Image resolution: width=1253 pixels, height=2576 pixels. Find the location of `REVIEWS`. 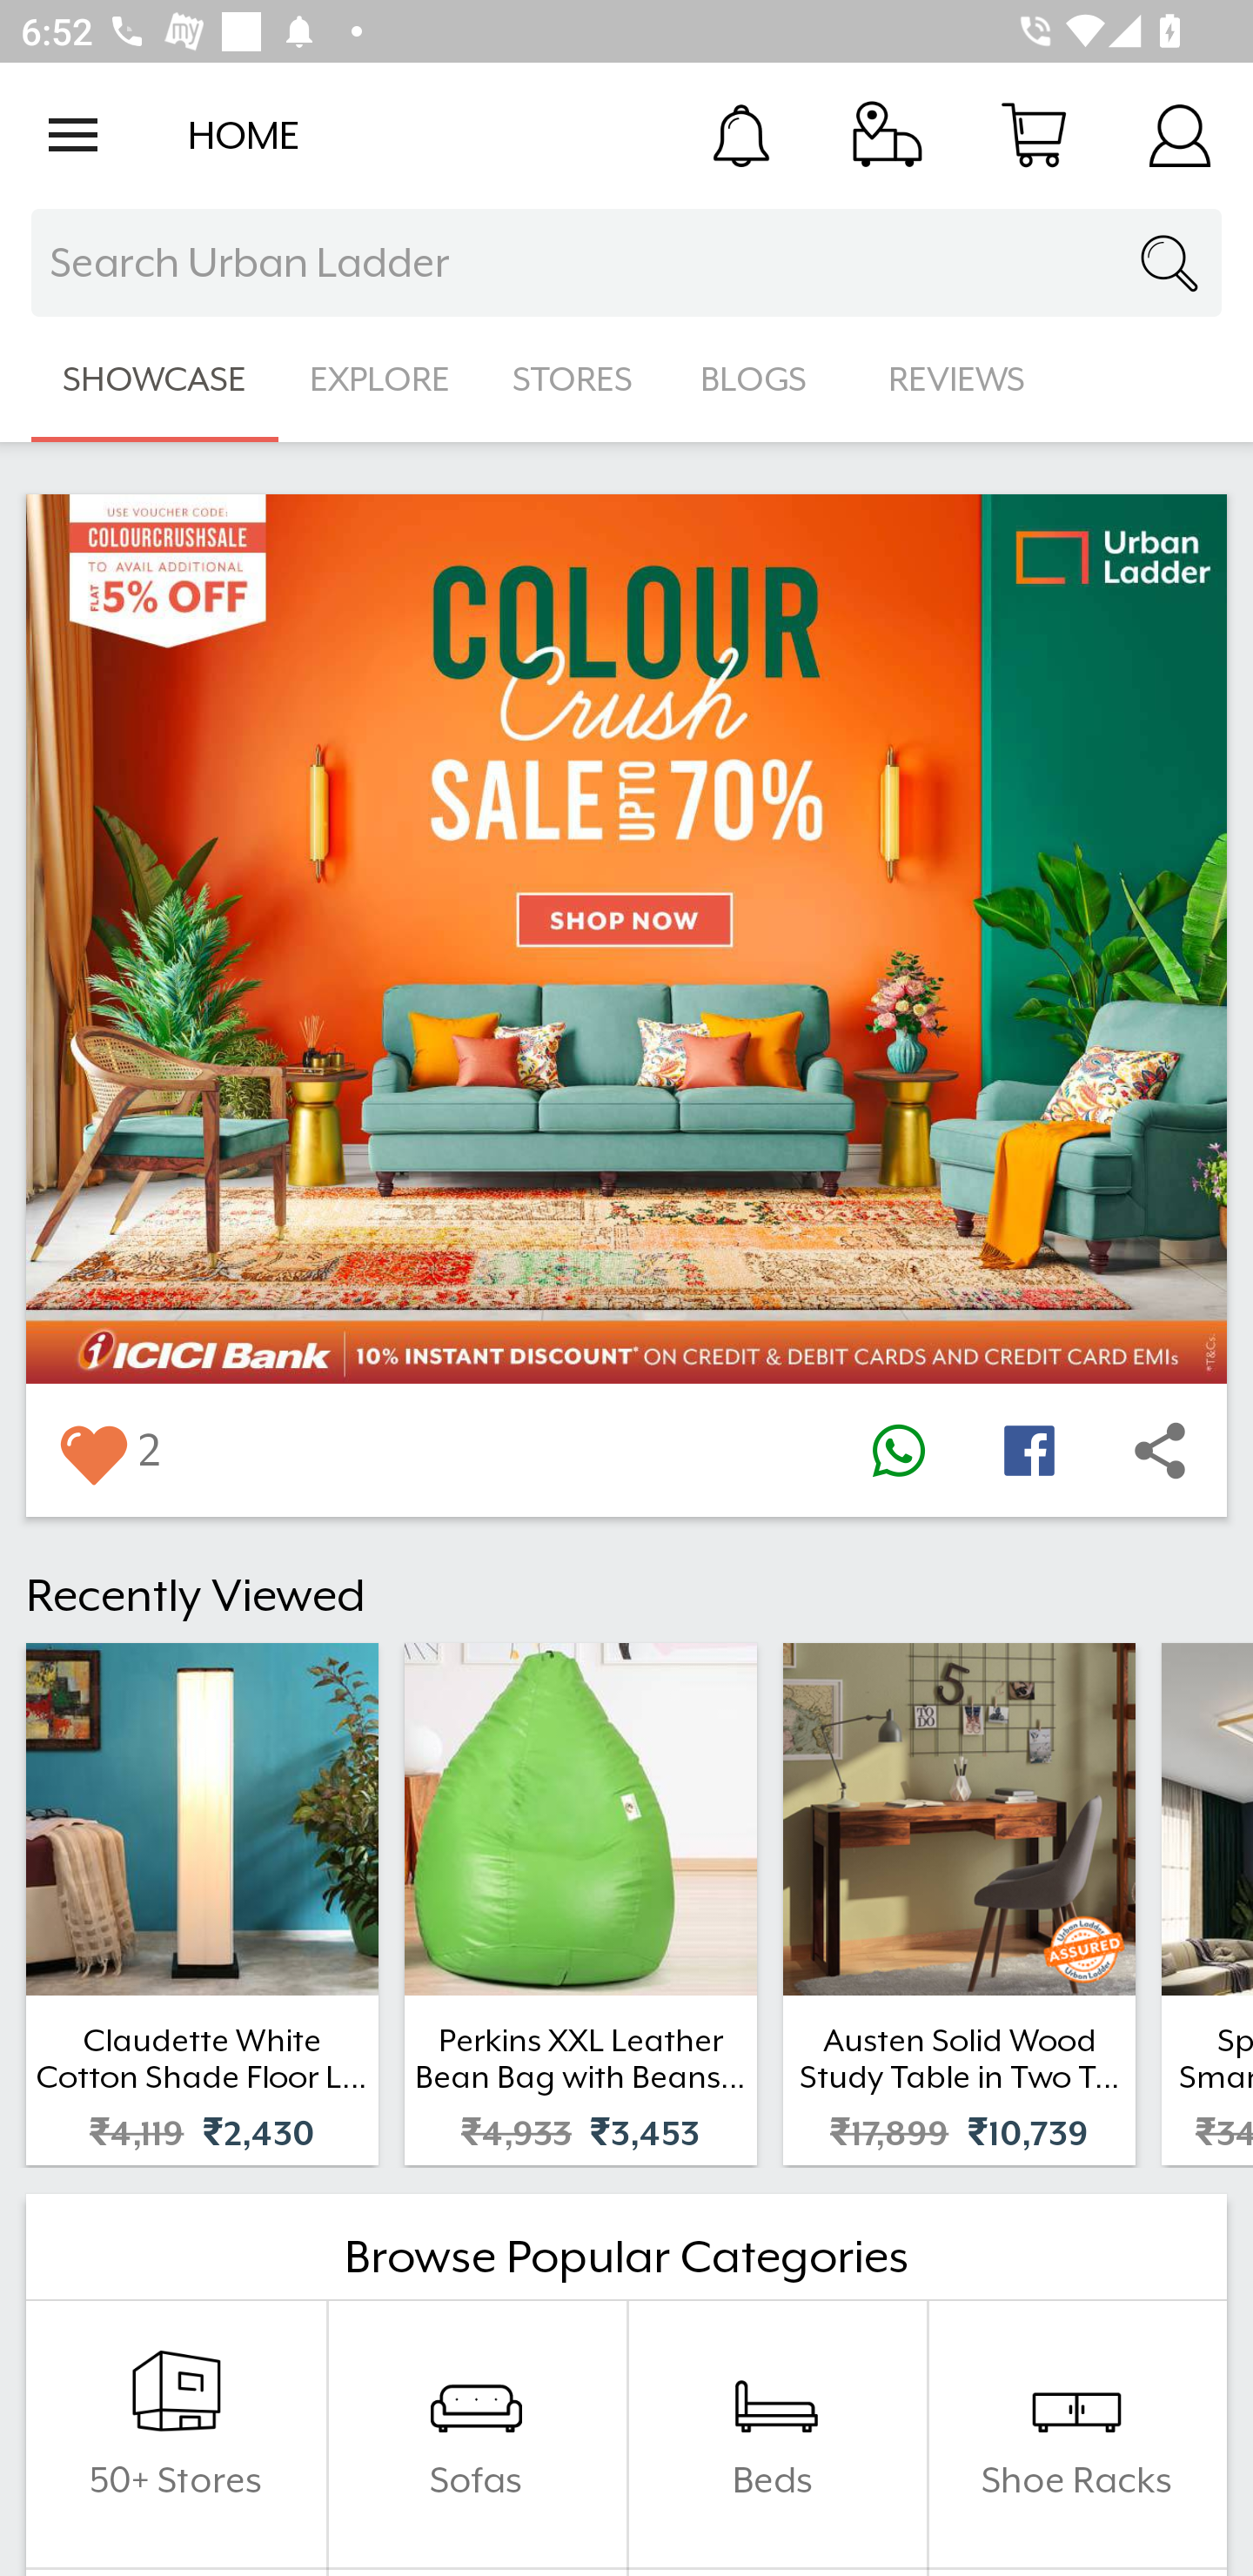

REVIEWS is located at coordinates (957, 379).